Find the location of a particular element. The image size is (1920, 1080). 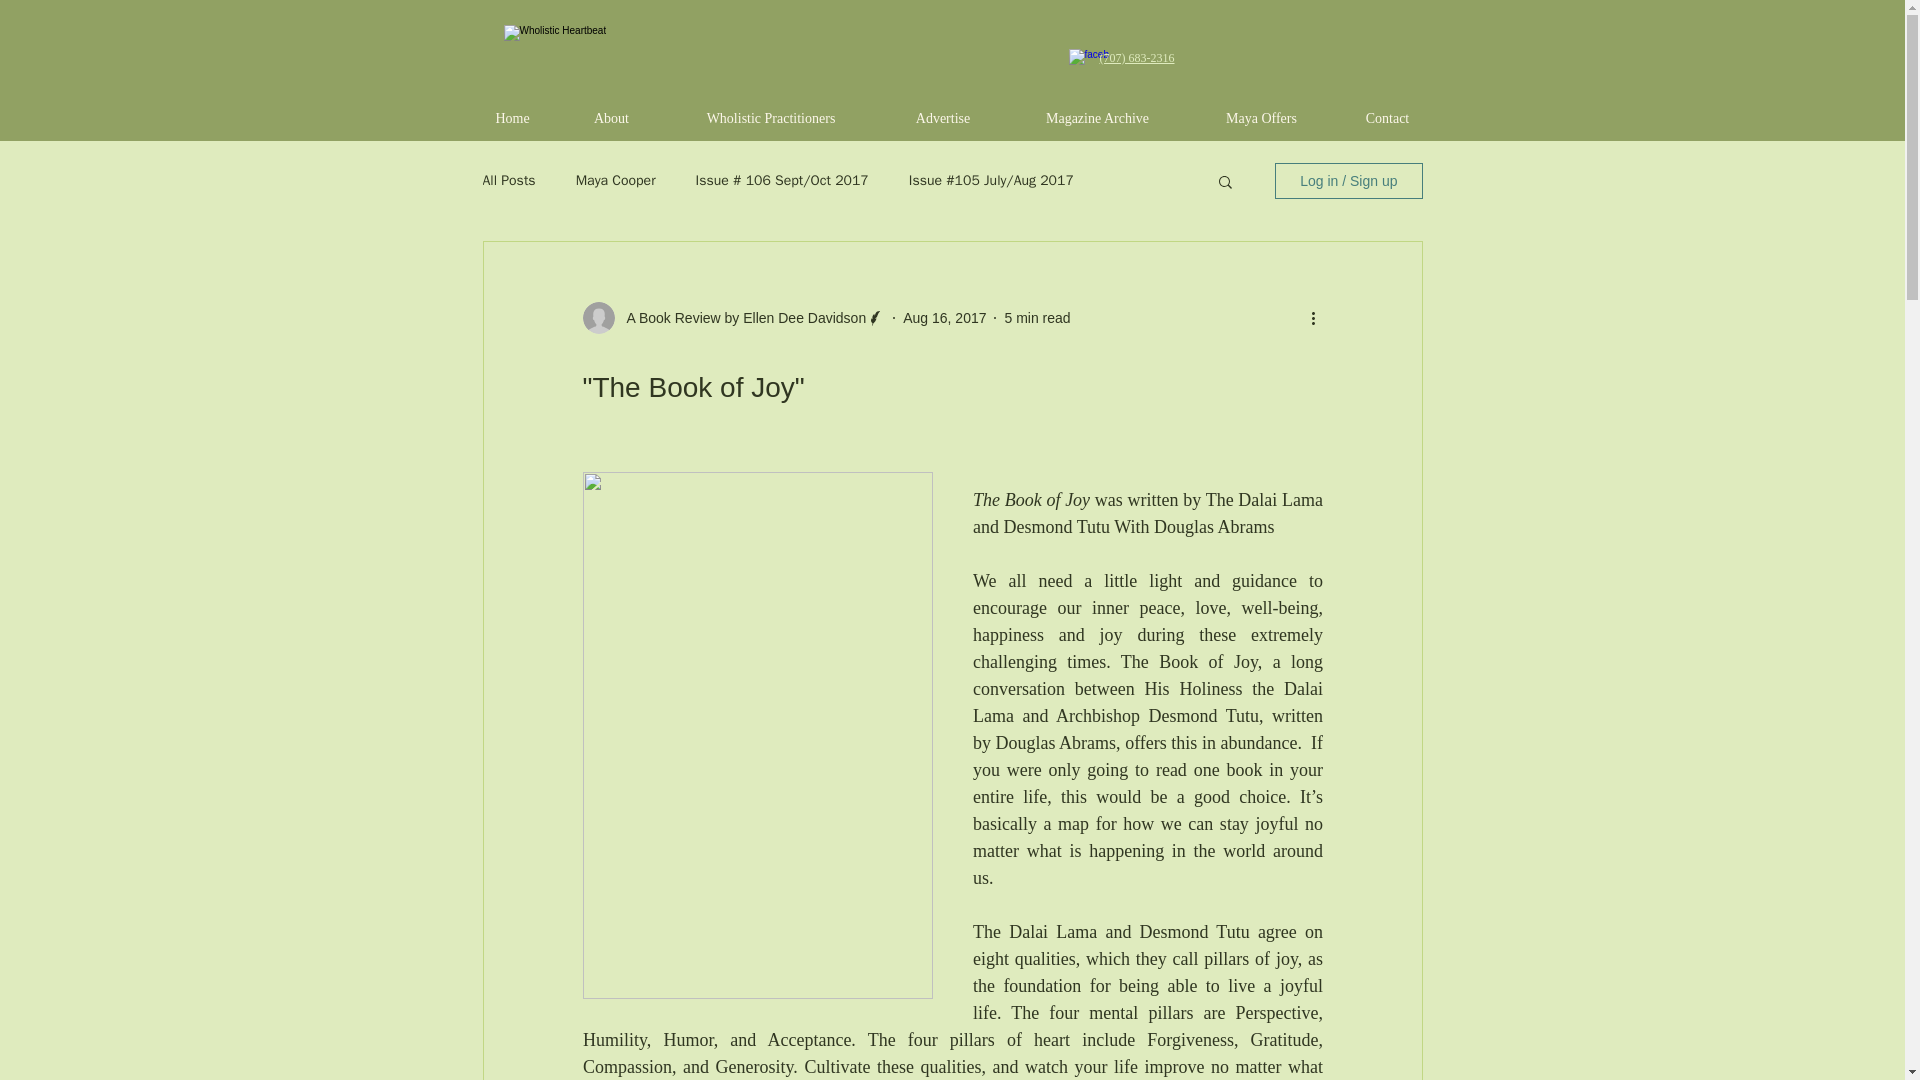

Maya Offers is located at coordinates (1261, 118).